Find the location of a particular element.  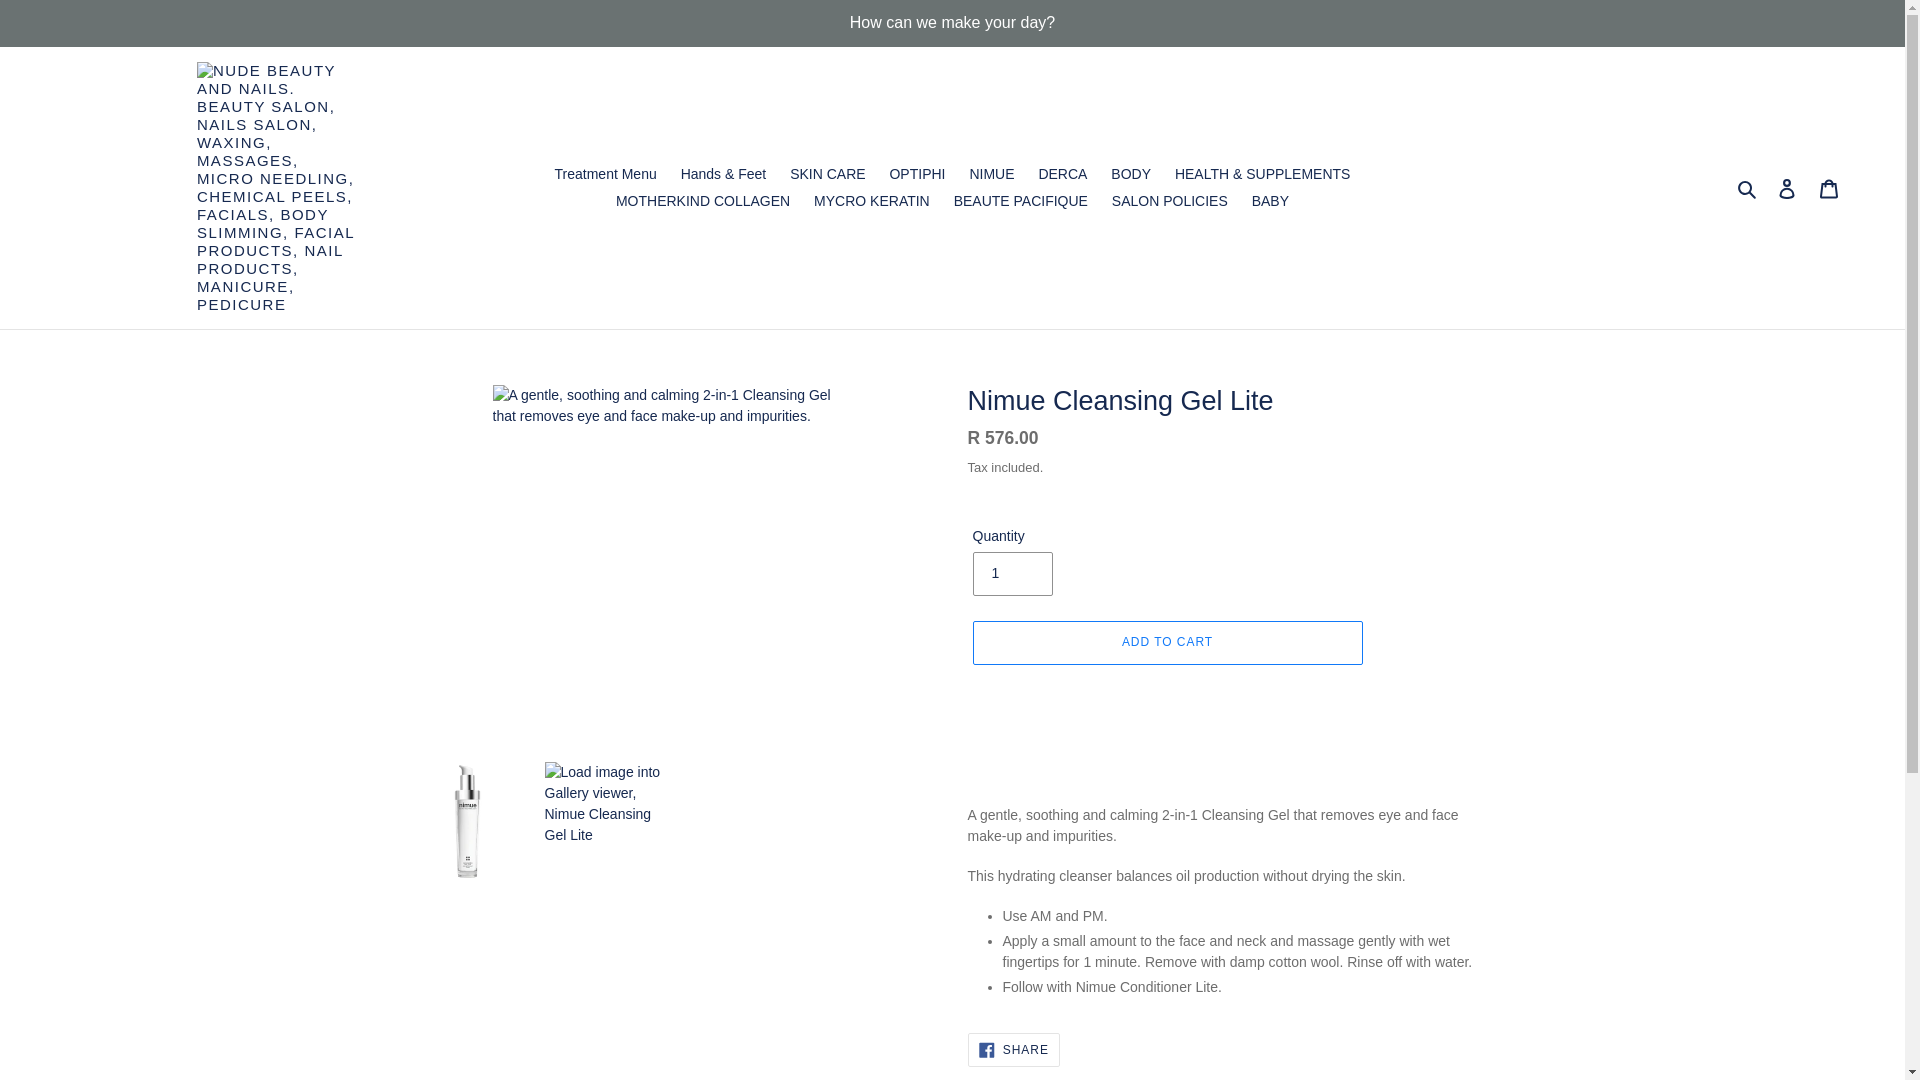

SKIN CARE is located at coordinates (827, 174).